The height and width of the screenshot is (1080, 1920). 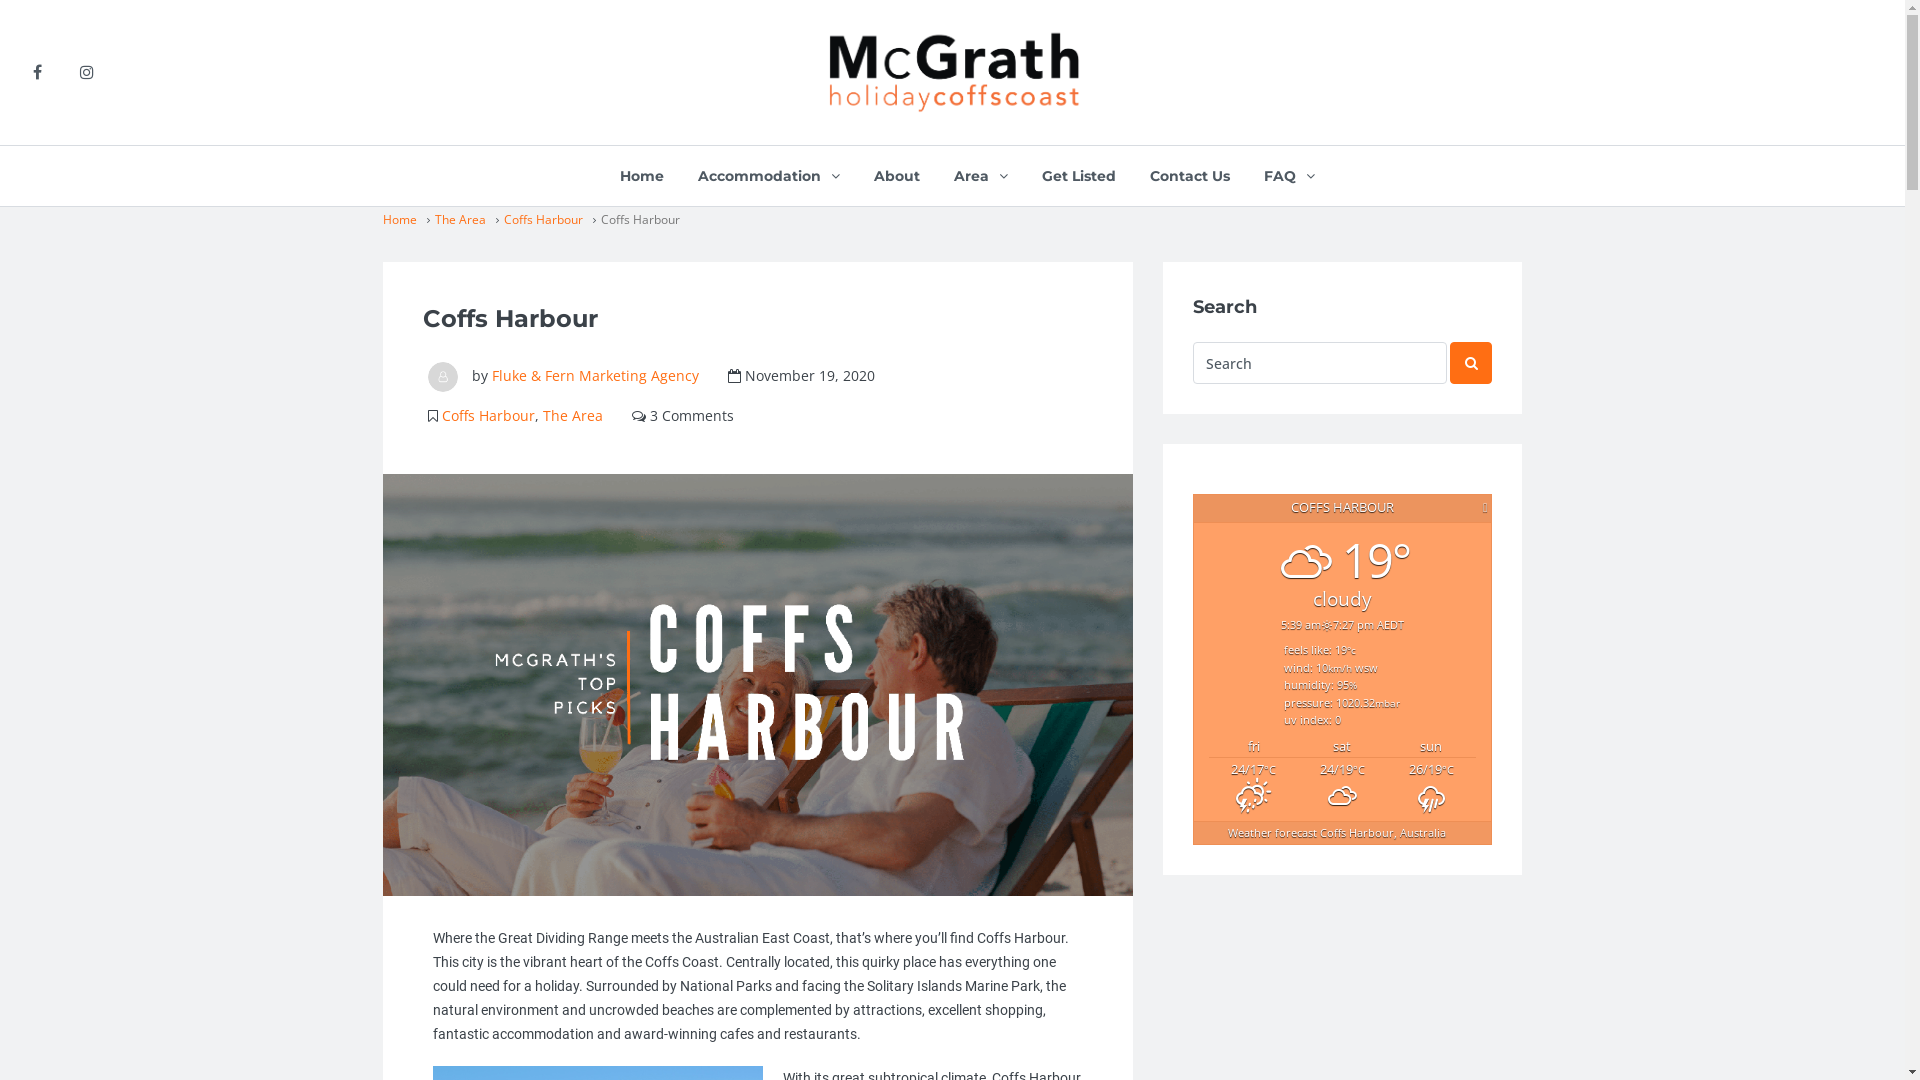 What do you see at coordinates (572, 416) in the screenshot?
I see `The Area` at bounding box center [572, 416].